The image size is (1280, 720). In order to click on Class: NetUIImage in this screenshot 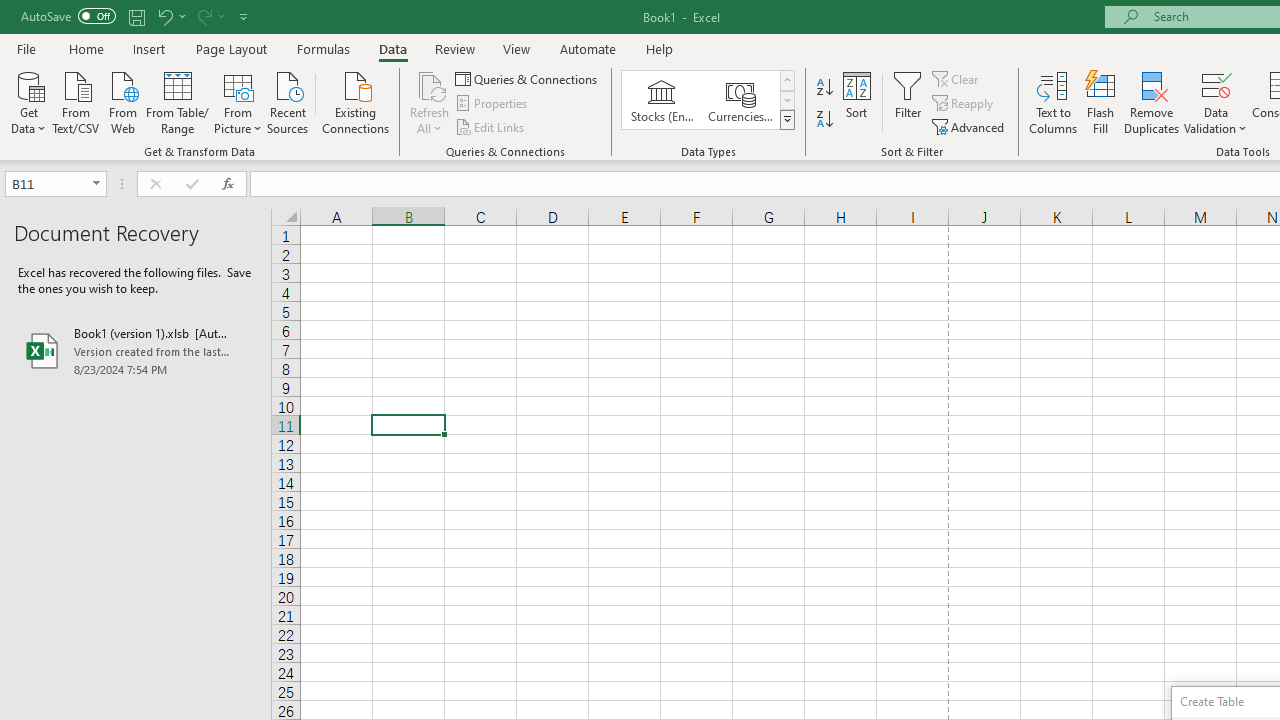, I will do `click(788, 119)`.